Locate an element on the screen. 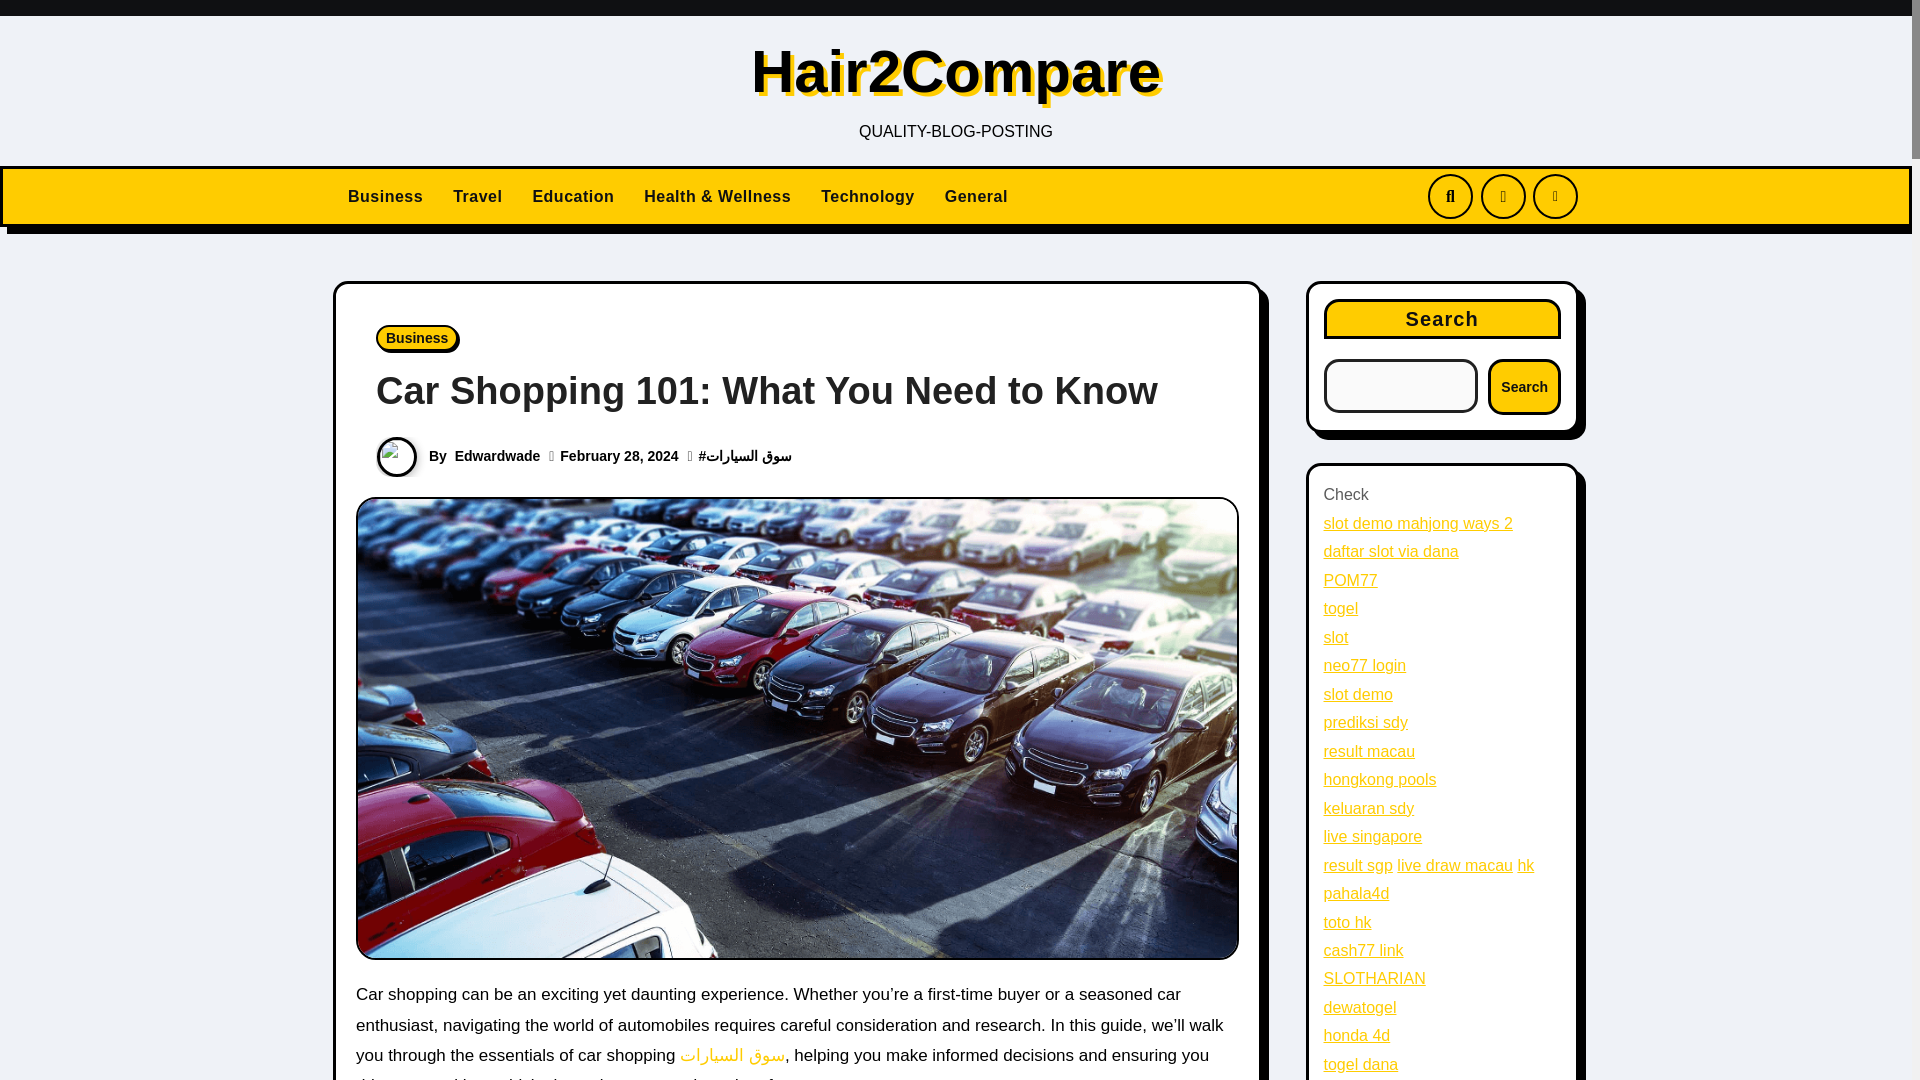  Technology is located at coordinates (868, 196).